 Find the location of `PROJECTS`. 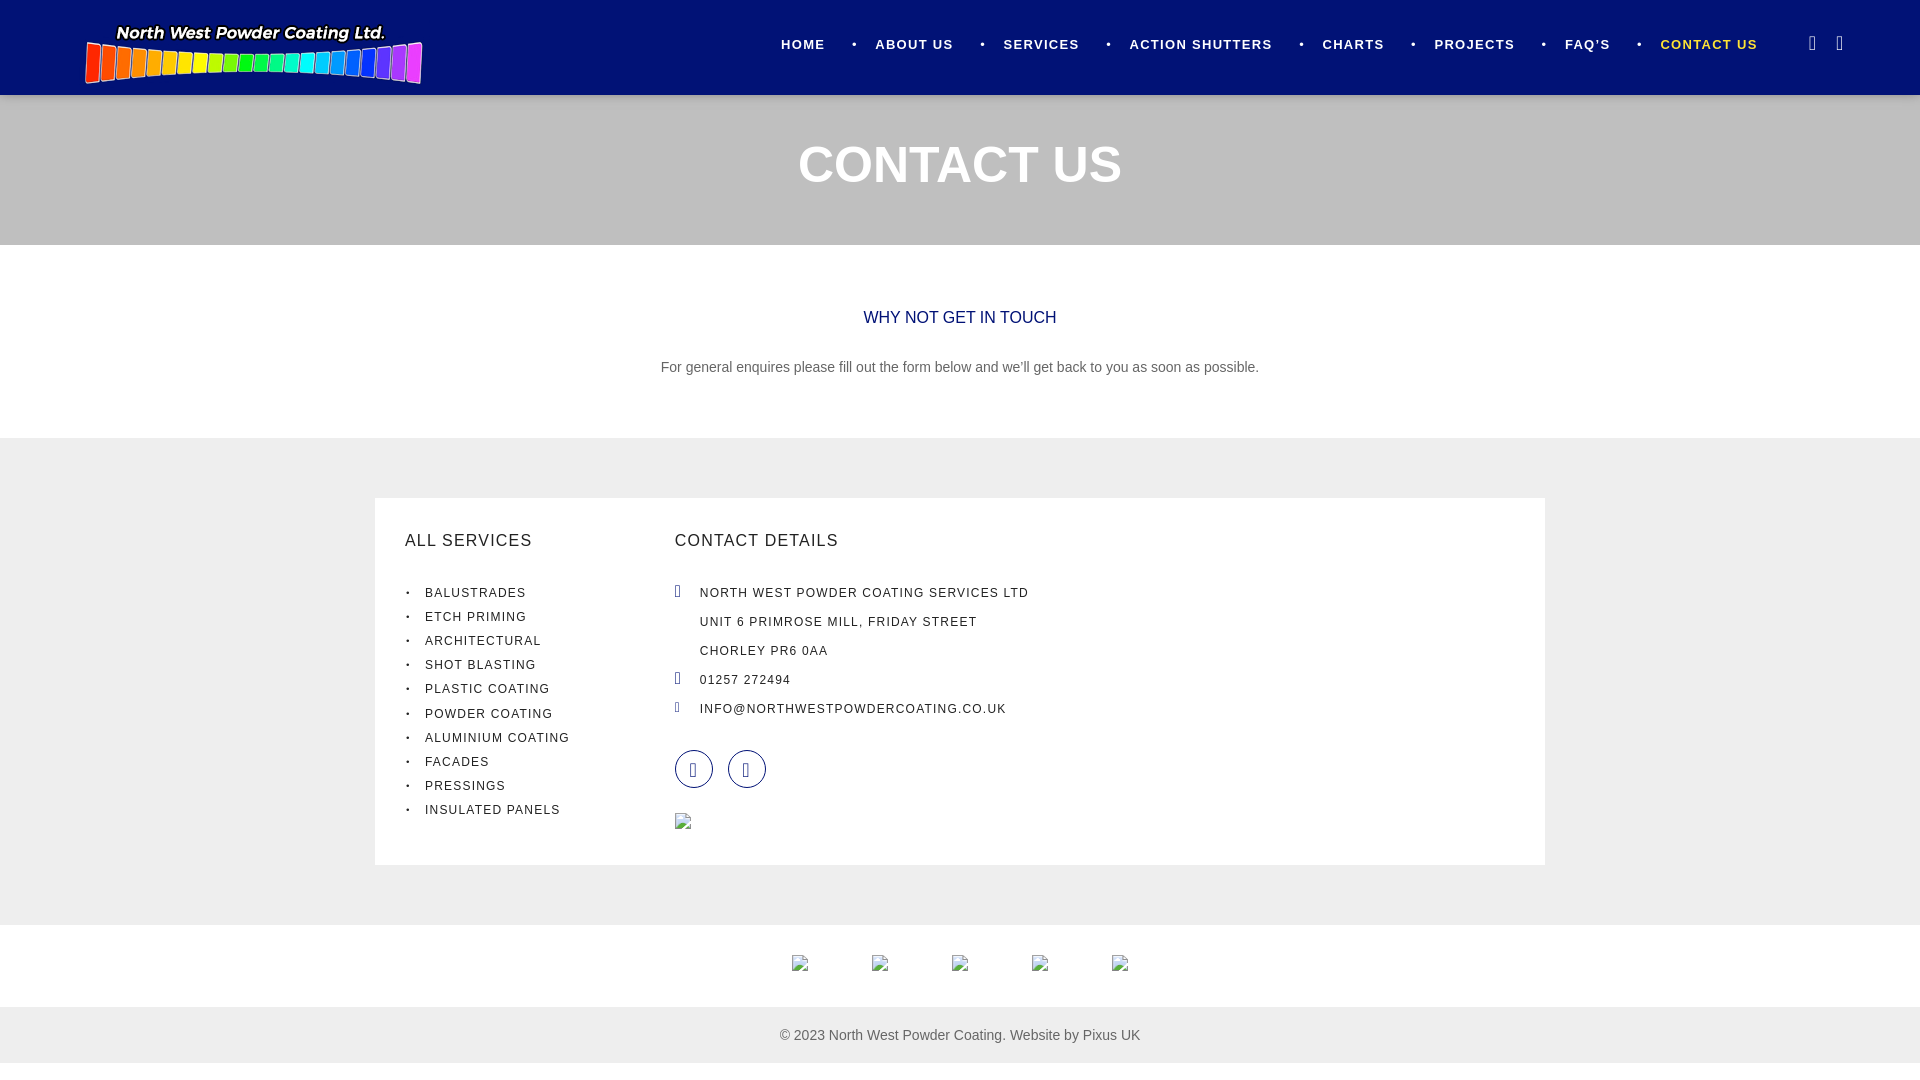

PROJECTS is located at coordinates (1474, 44).